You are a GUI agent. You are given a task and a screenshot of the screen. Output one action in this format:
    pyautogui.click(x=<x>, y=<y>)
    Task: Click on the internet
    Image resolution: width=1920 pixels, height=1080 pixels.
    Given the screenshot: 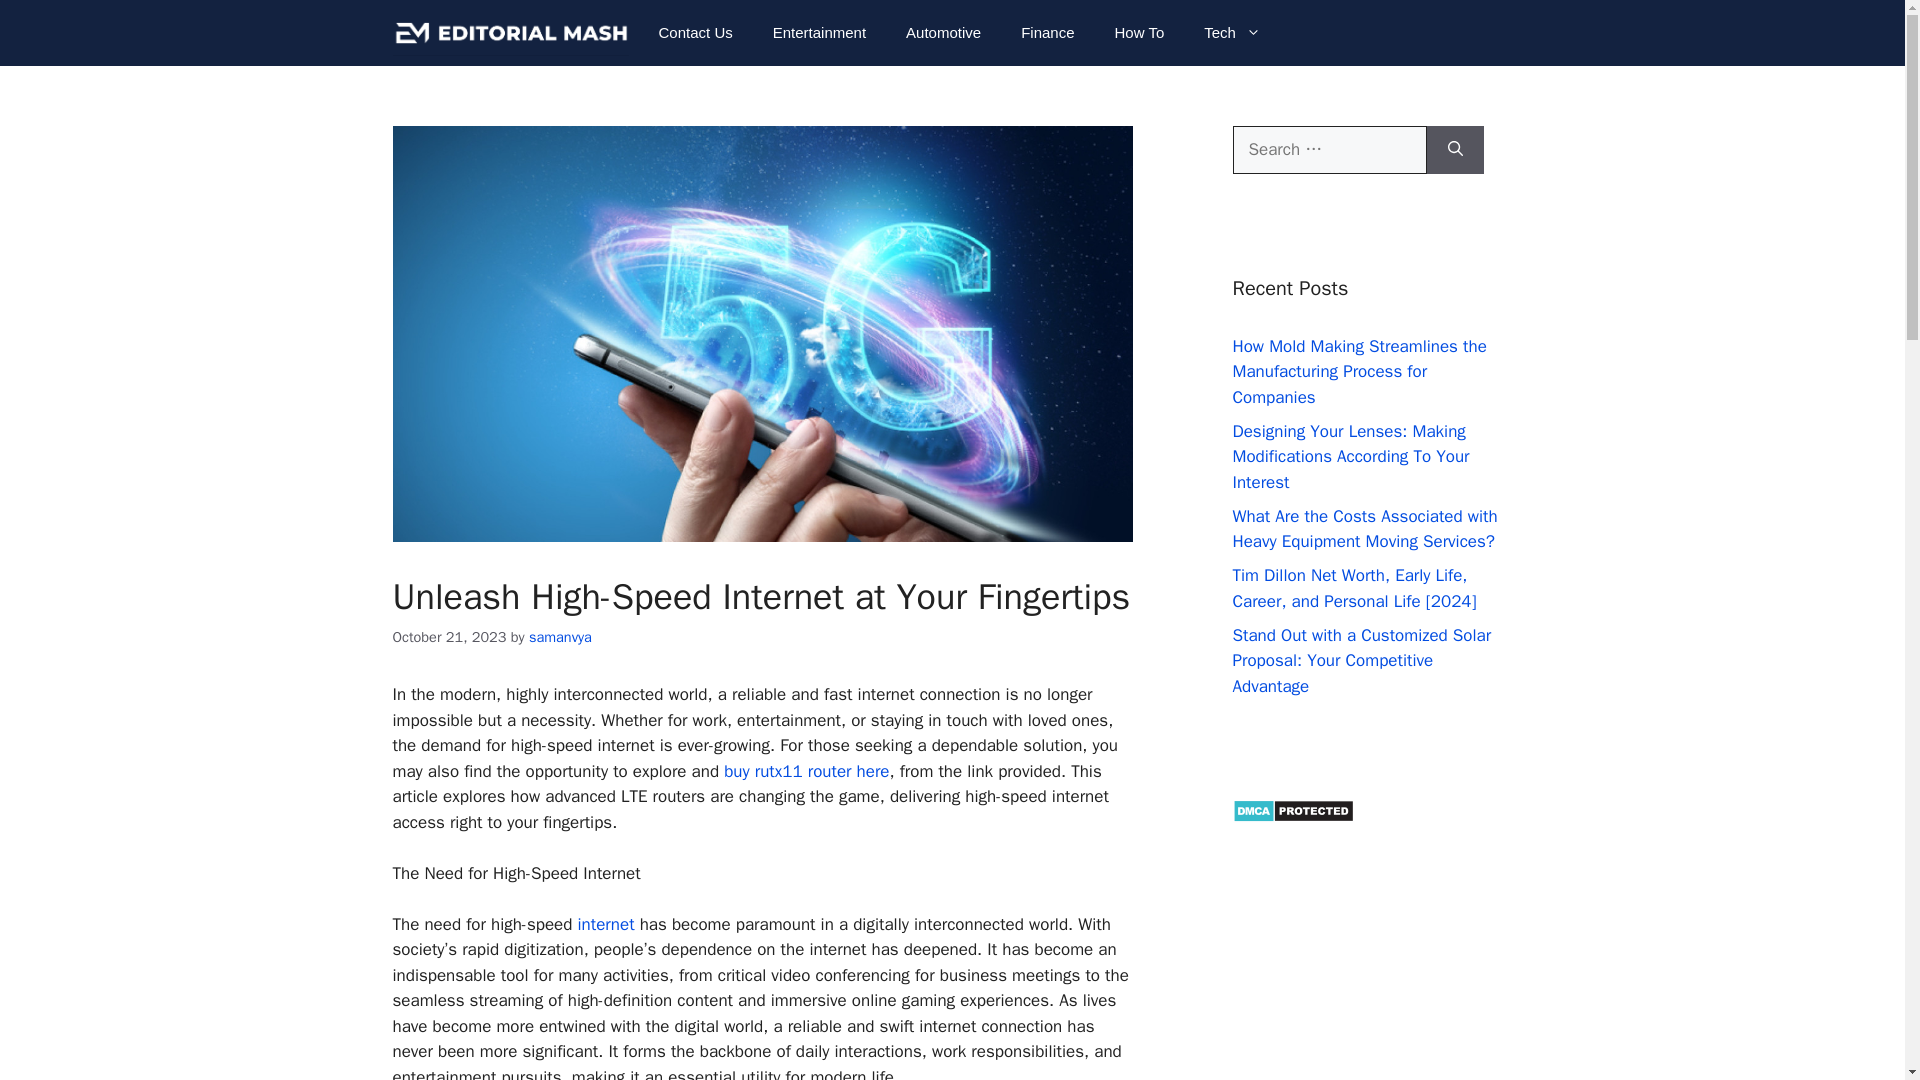 What is the action you would take?
    pyautogui.click(x=606, y=924)
    